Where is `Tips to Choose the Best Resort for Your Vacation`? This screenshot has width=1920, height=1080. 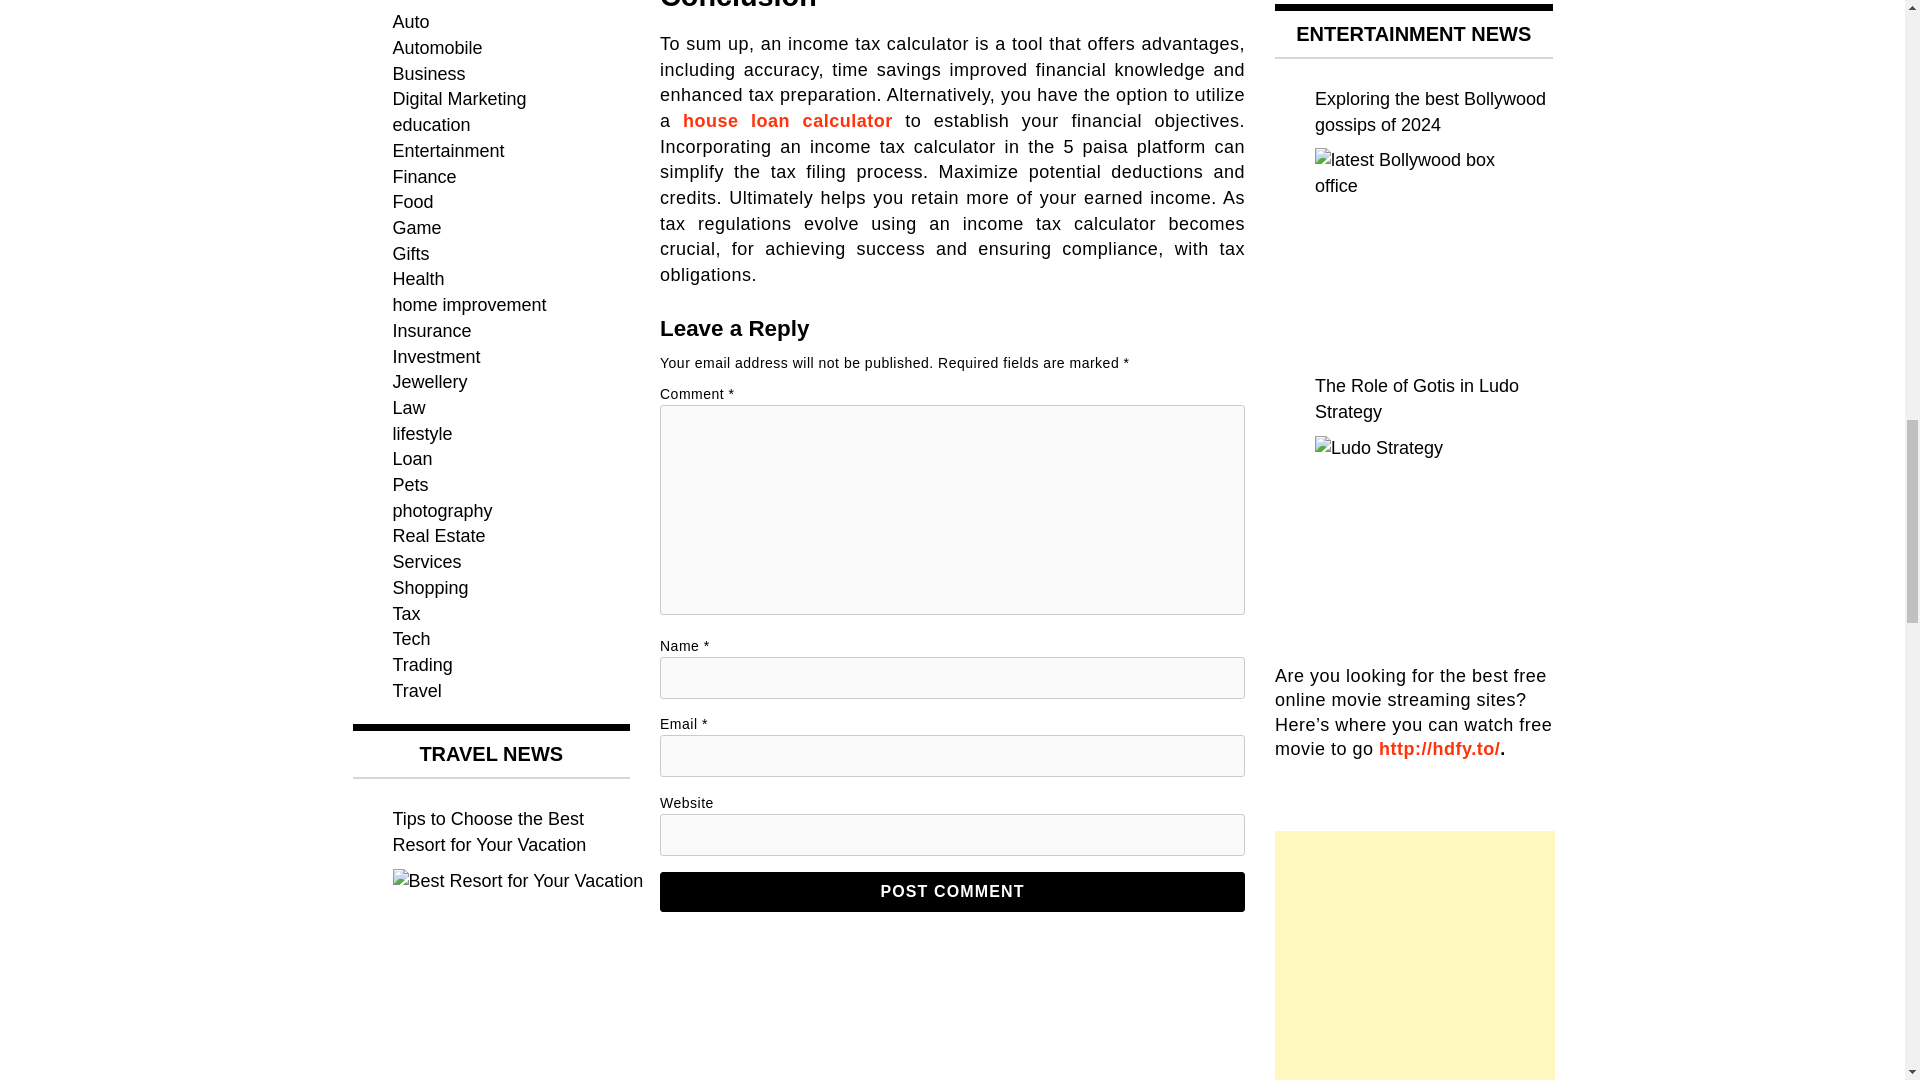 Tips to Choose the Best Resort for Your Vacation is located at coordinates (510, 974).